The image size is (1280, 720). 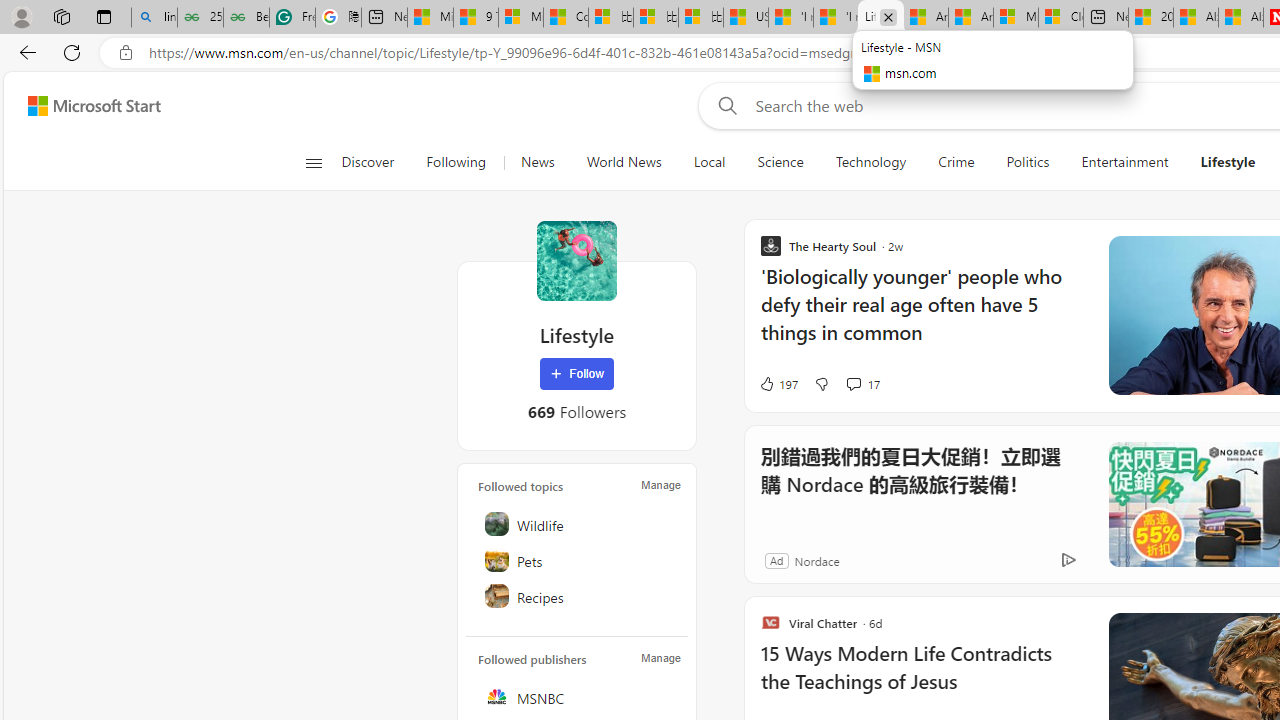 I want to click on Following, so click(x=456, y=162).